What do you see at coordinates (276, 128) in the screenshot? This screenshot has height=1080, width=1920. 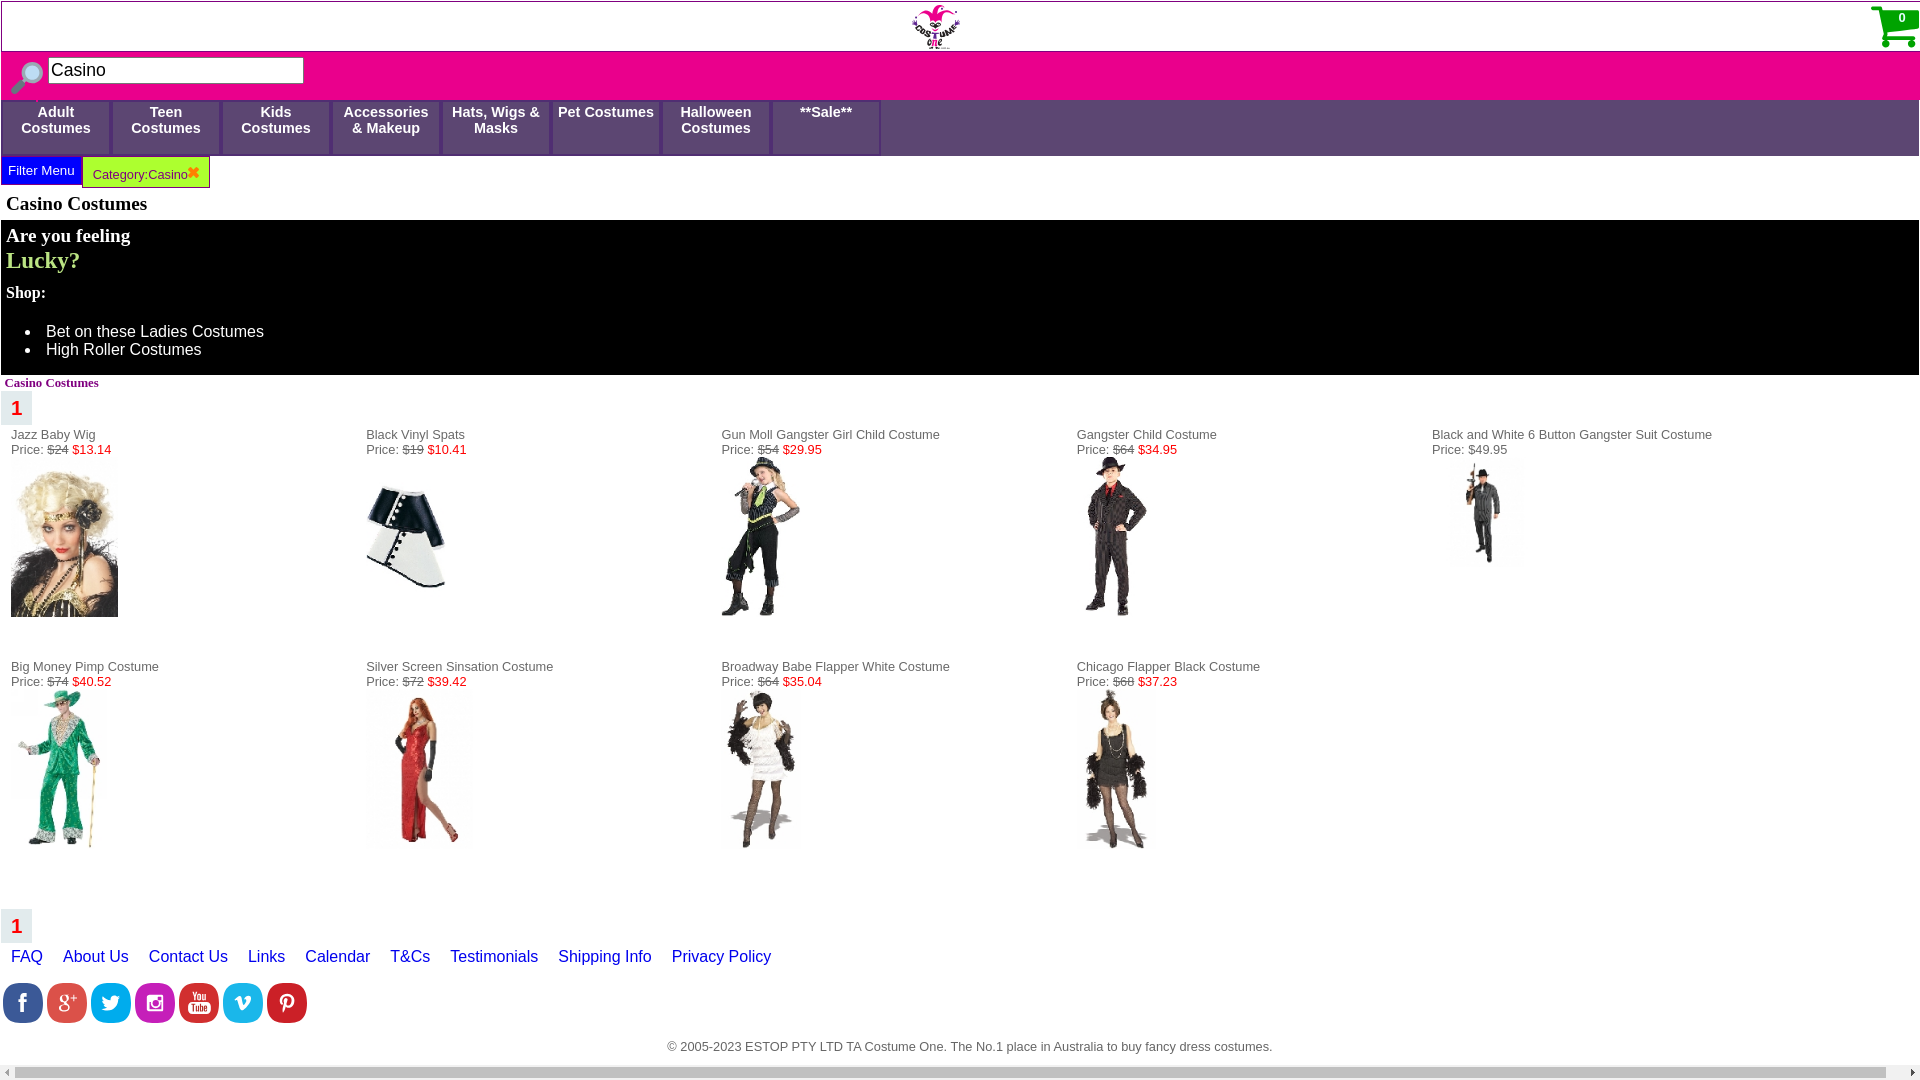 I see `Kids Costumes` at bounding box center [276, 128].